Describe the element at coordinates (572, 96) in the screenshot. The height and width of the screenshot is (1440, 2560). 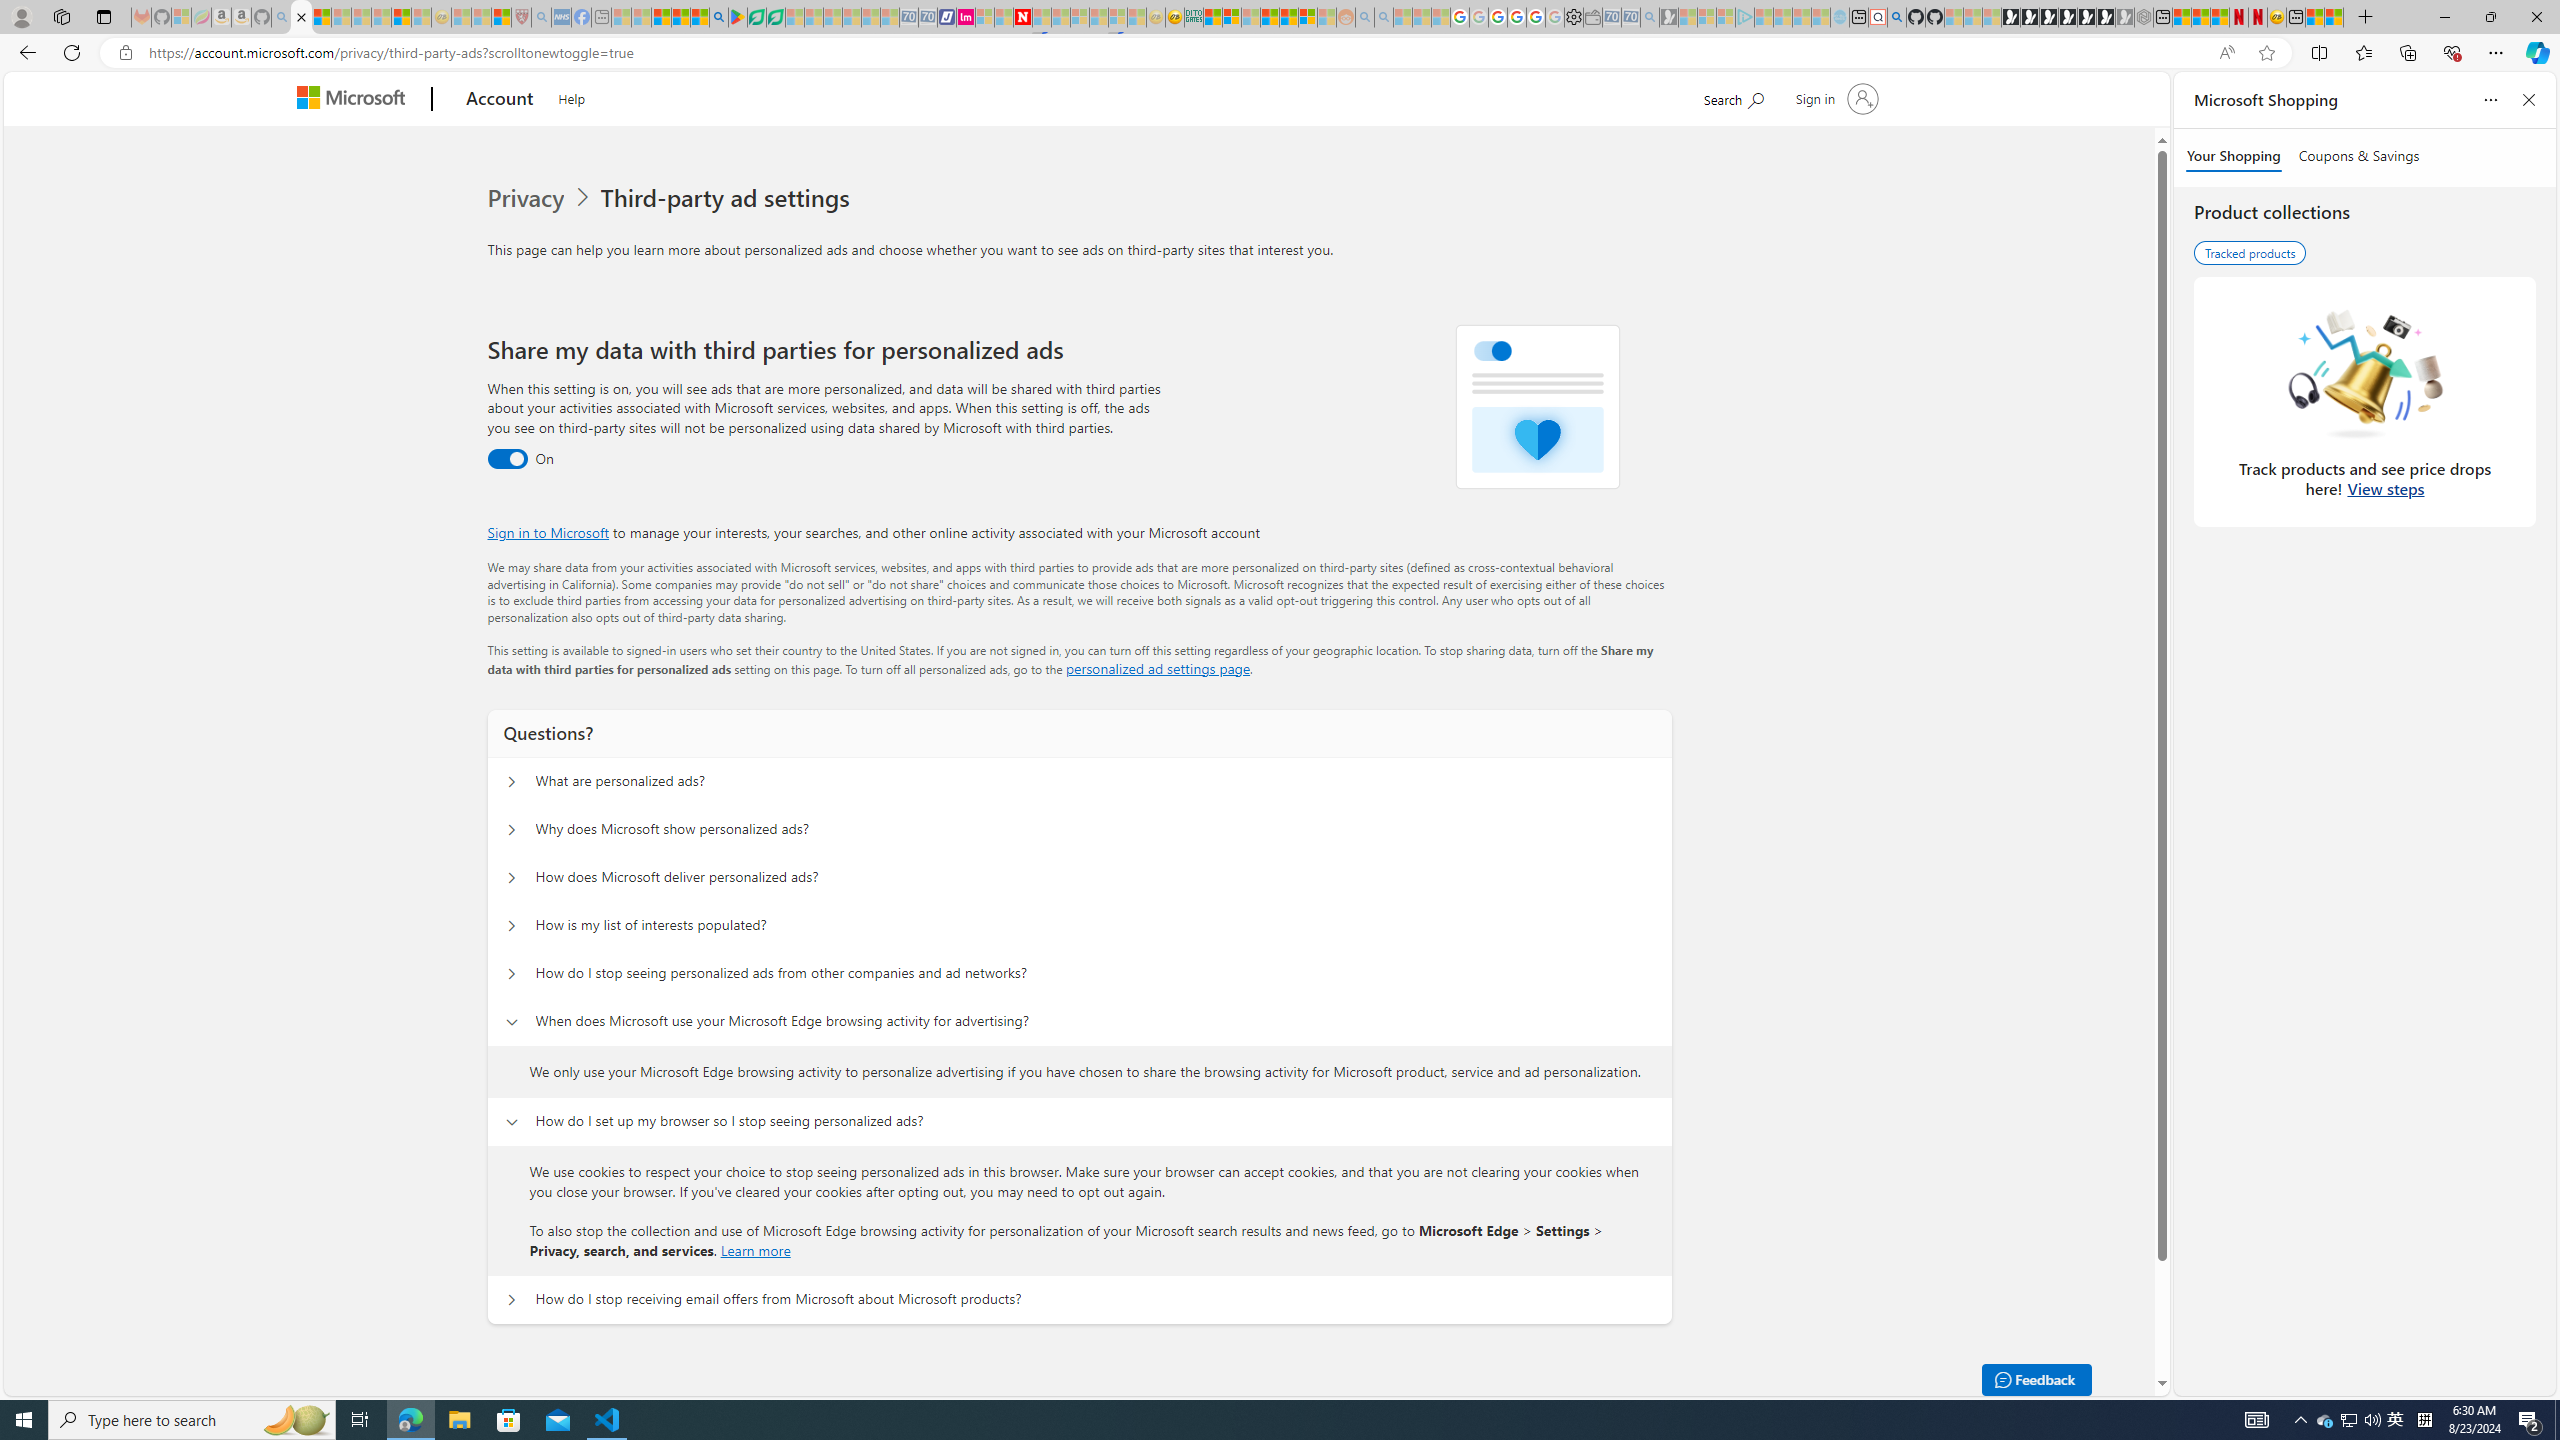
I see `Help` at that location.